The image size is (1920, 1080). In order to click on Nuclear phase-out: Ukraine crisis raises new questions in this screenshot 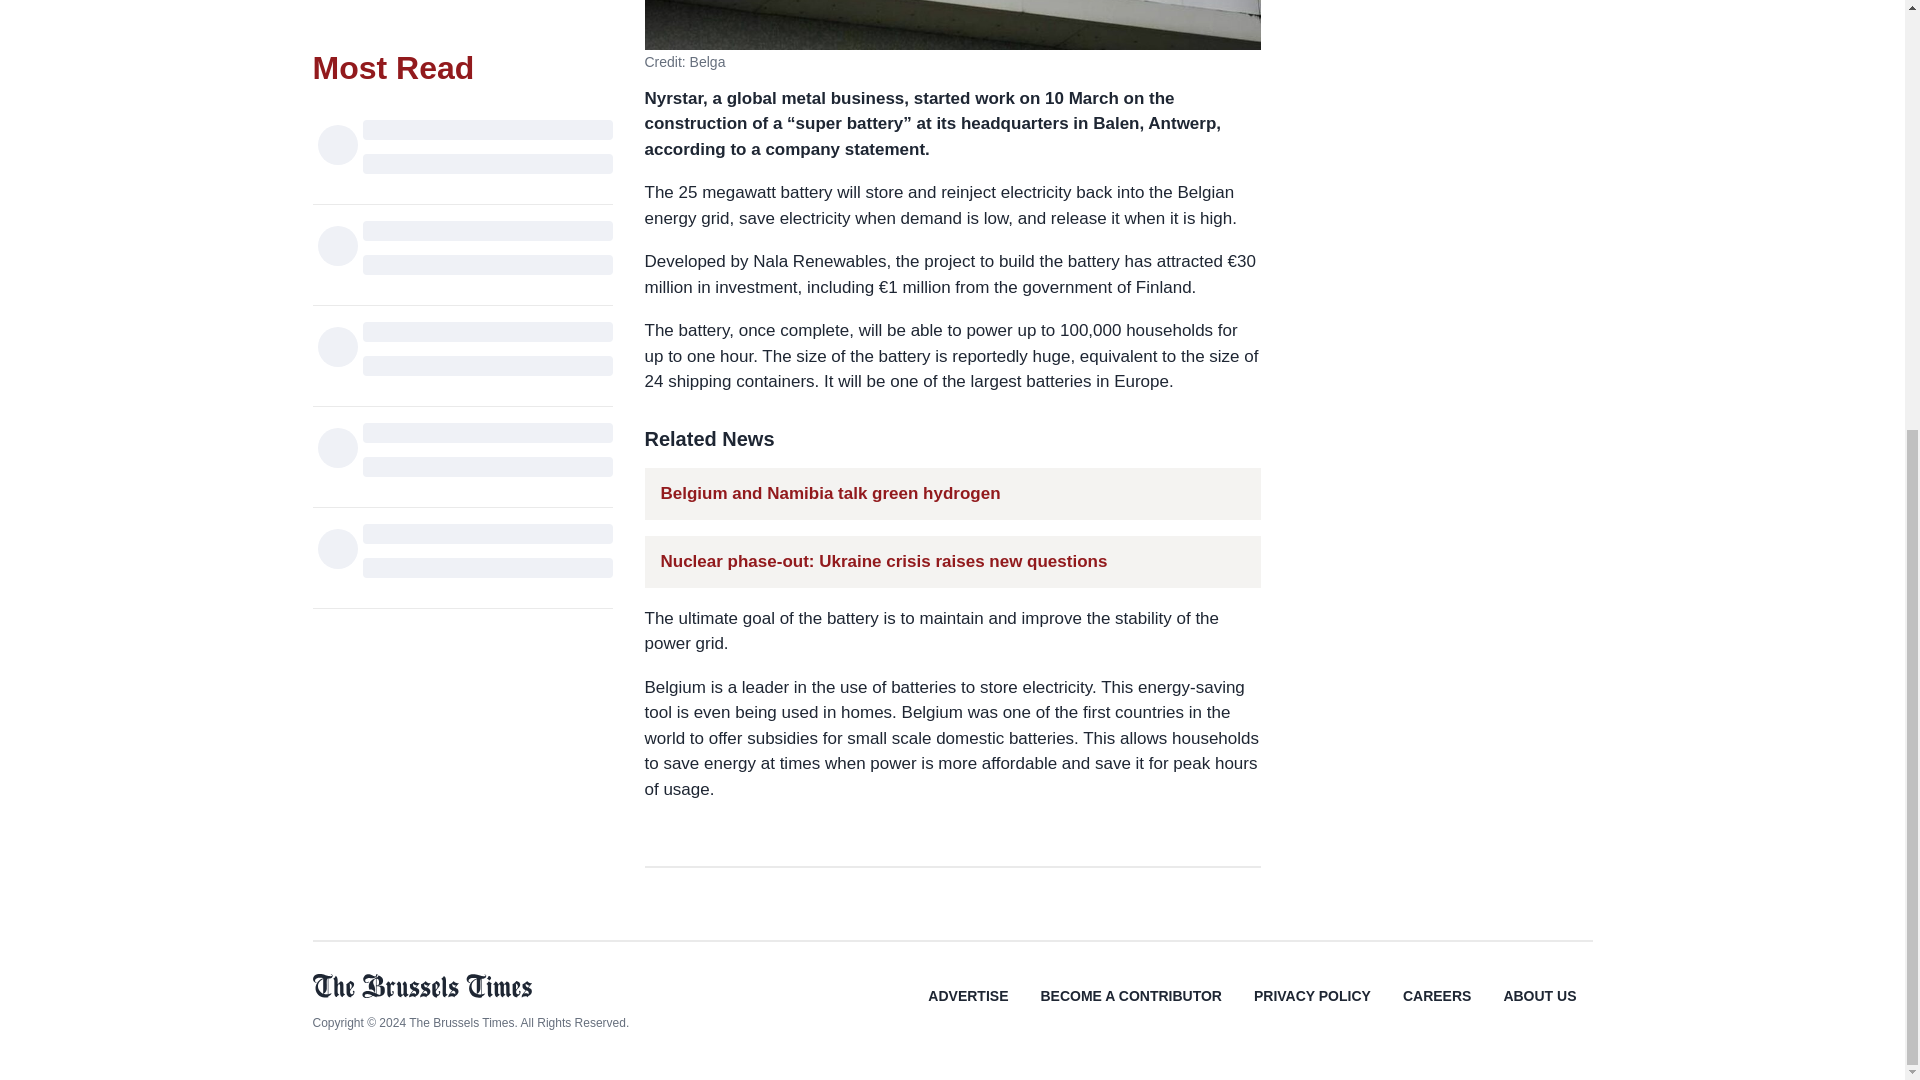, I will do `click(884, 560)`.